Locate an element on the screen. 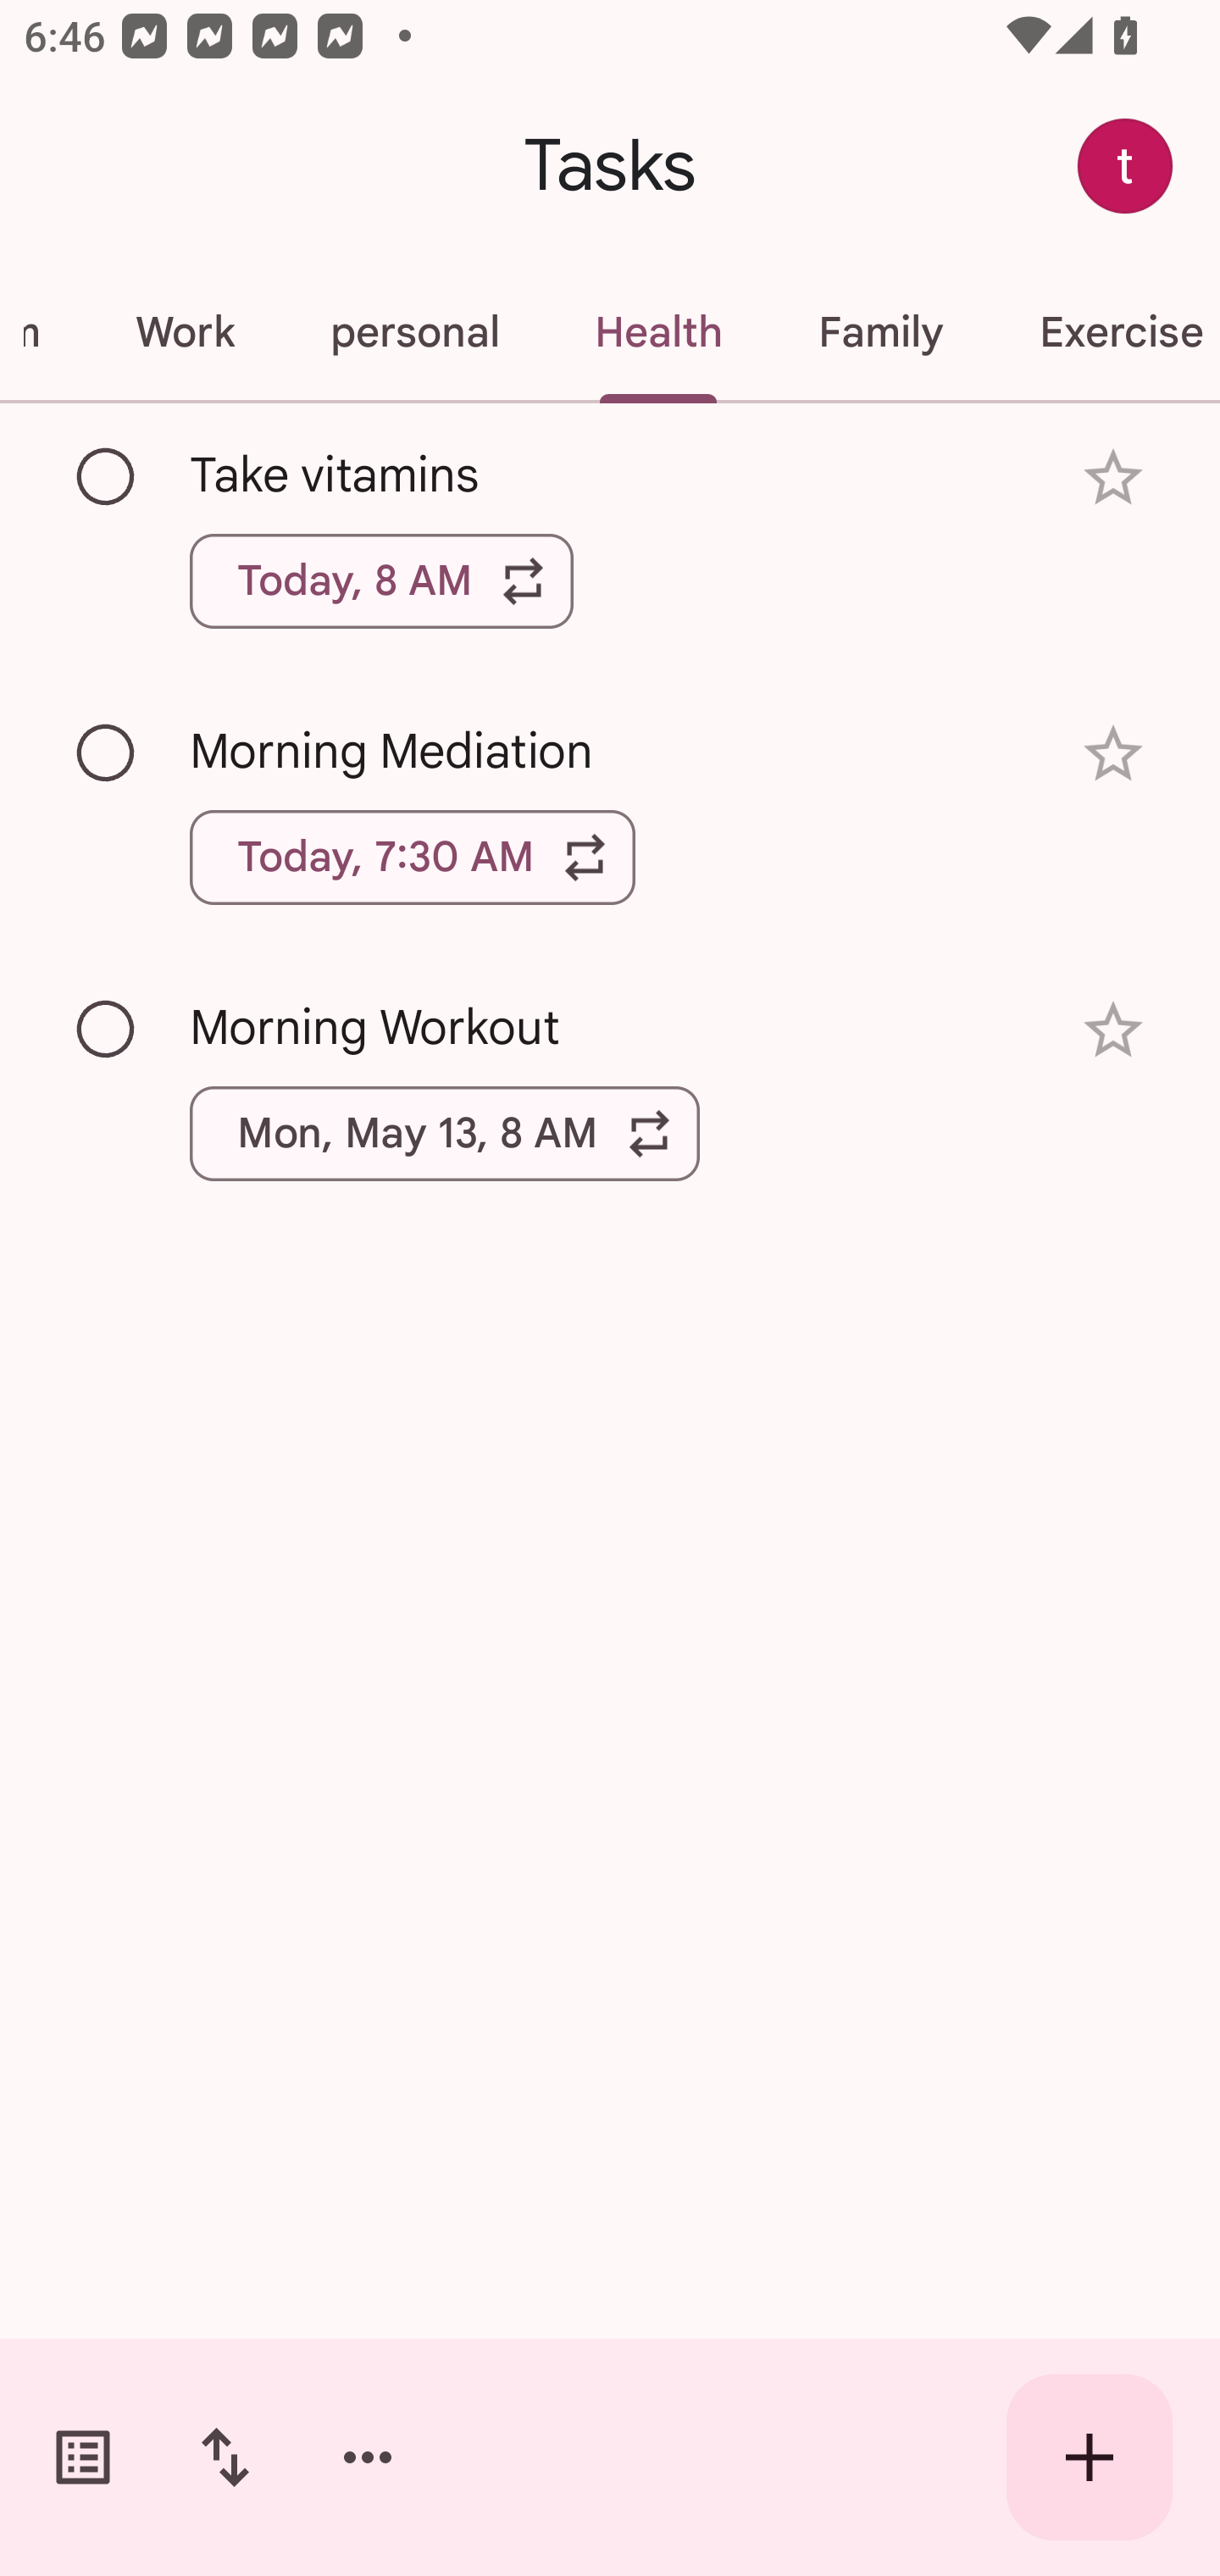 Image resolution: width=1220 pixels, height=2576 pixels. More options is located at coordinates (368, 2457).